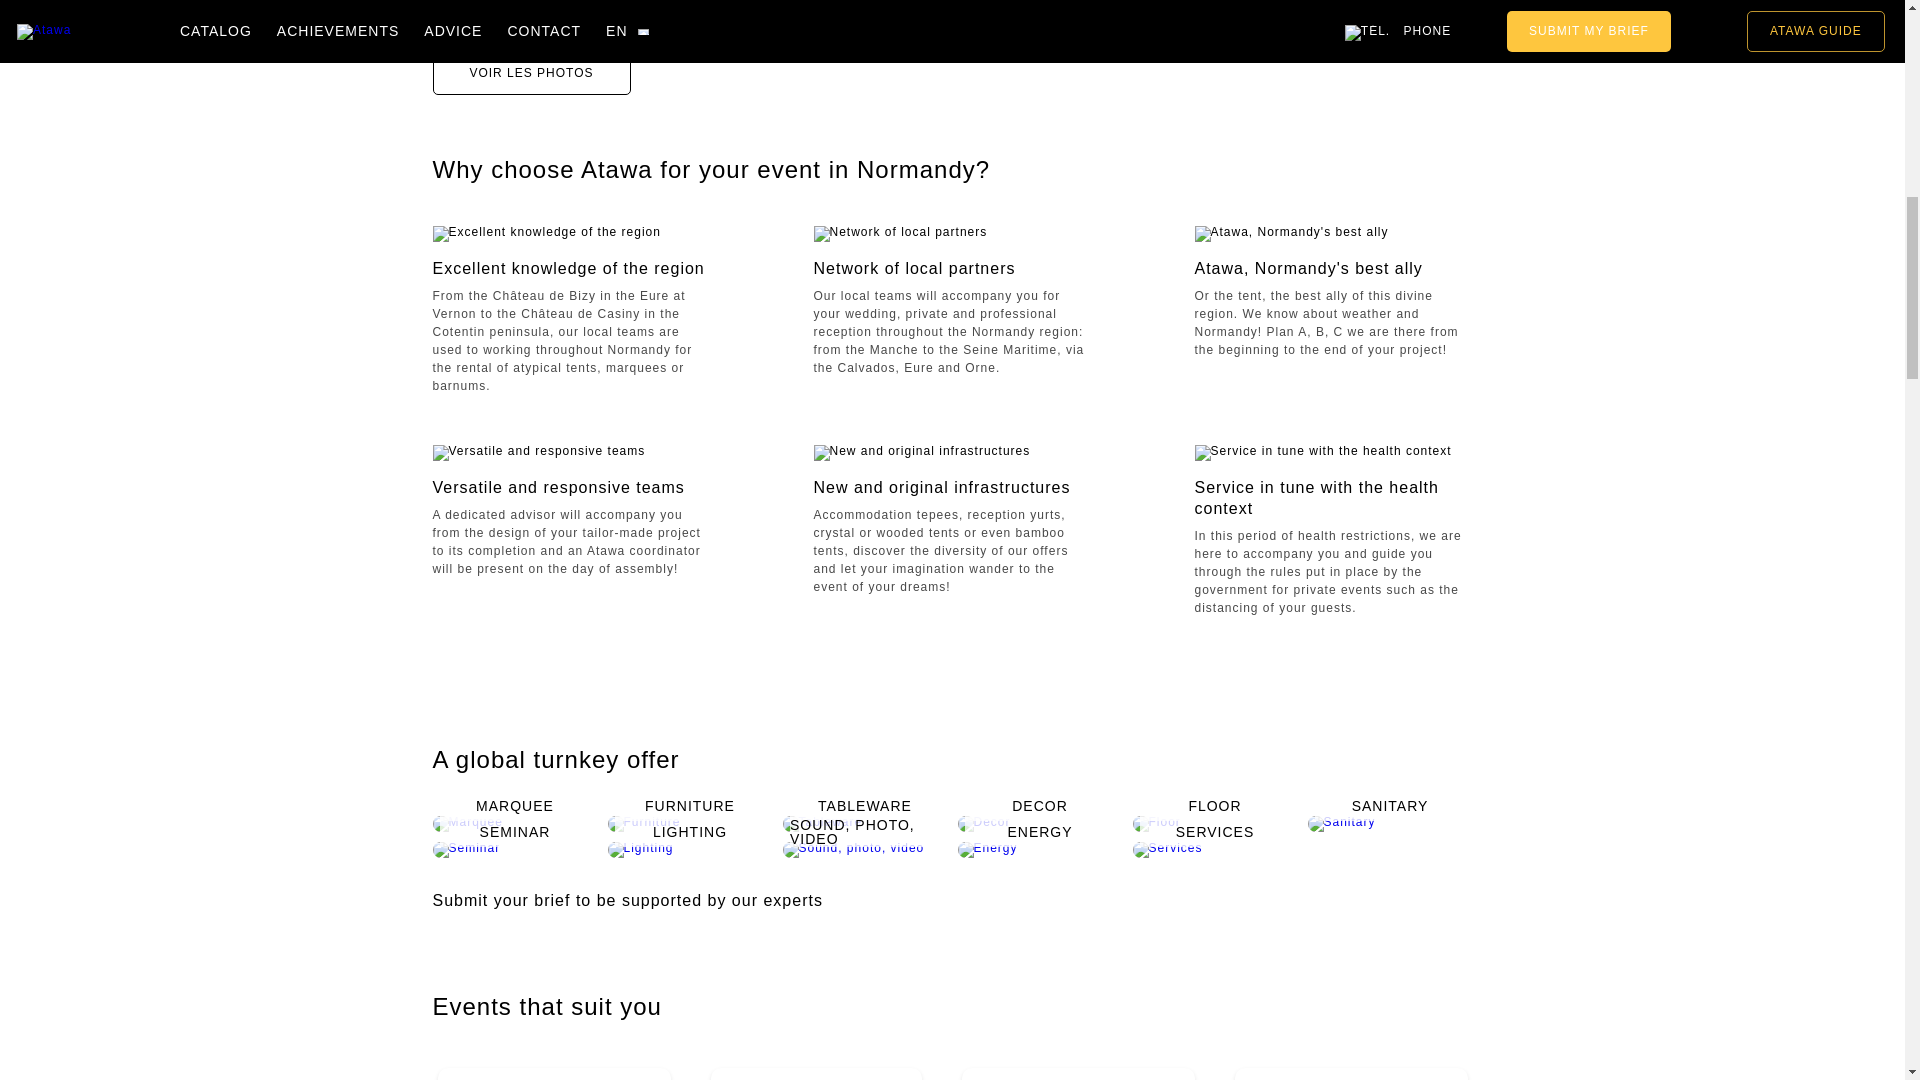  Describe the element at coordinates (530, 73) in the screenshot. I see `VOIR LES PHOTOS` at that location.